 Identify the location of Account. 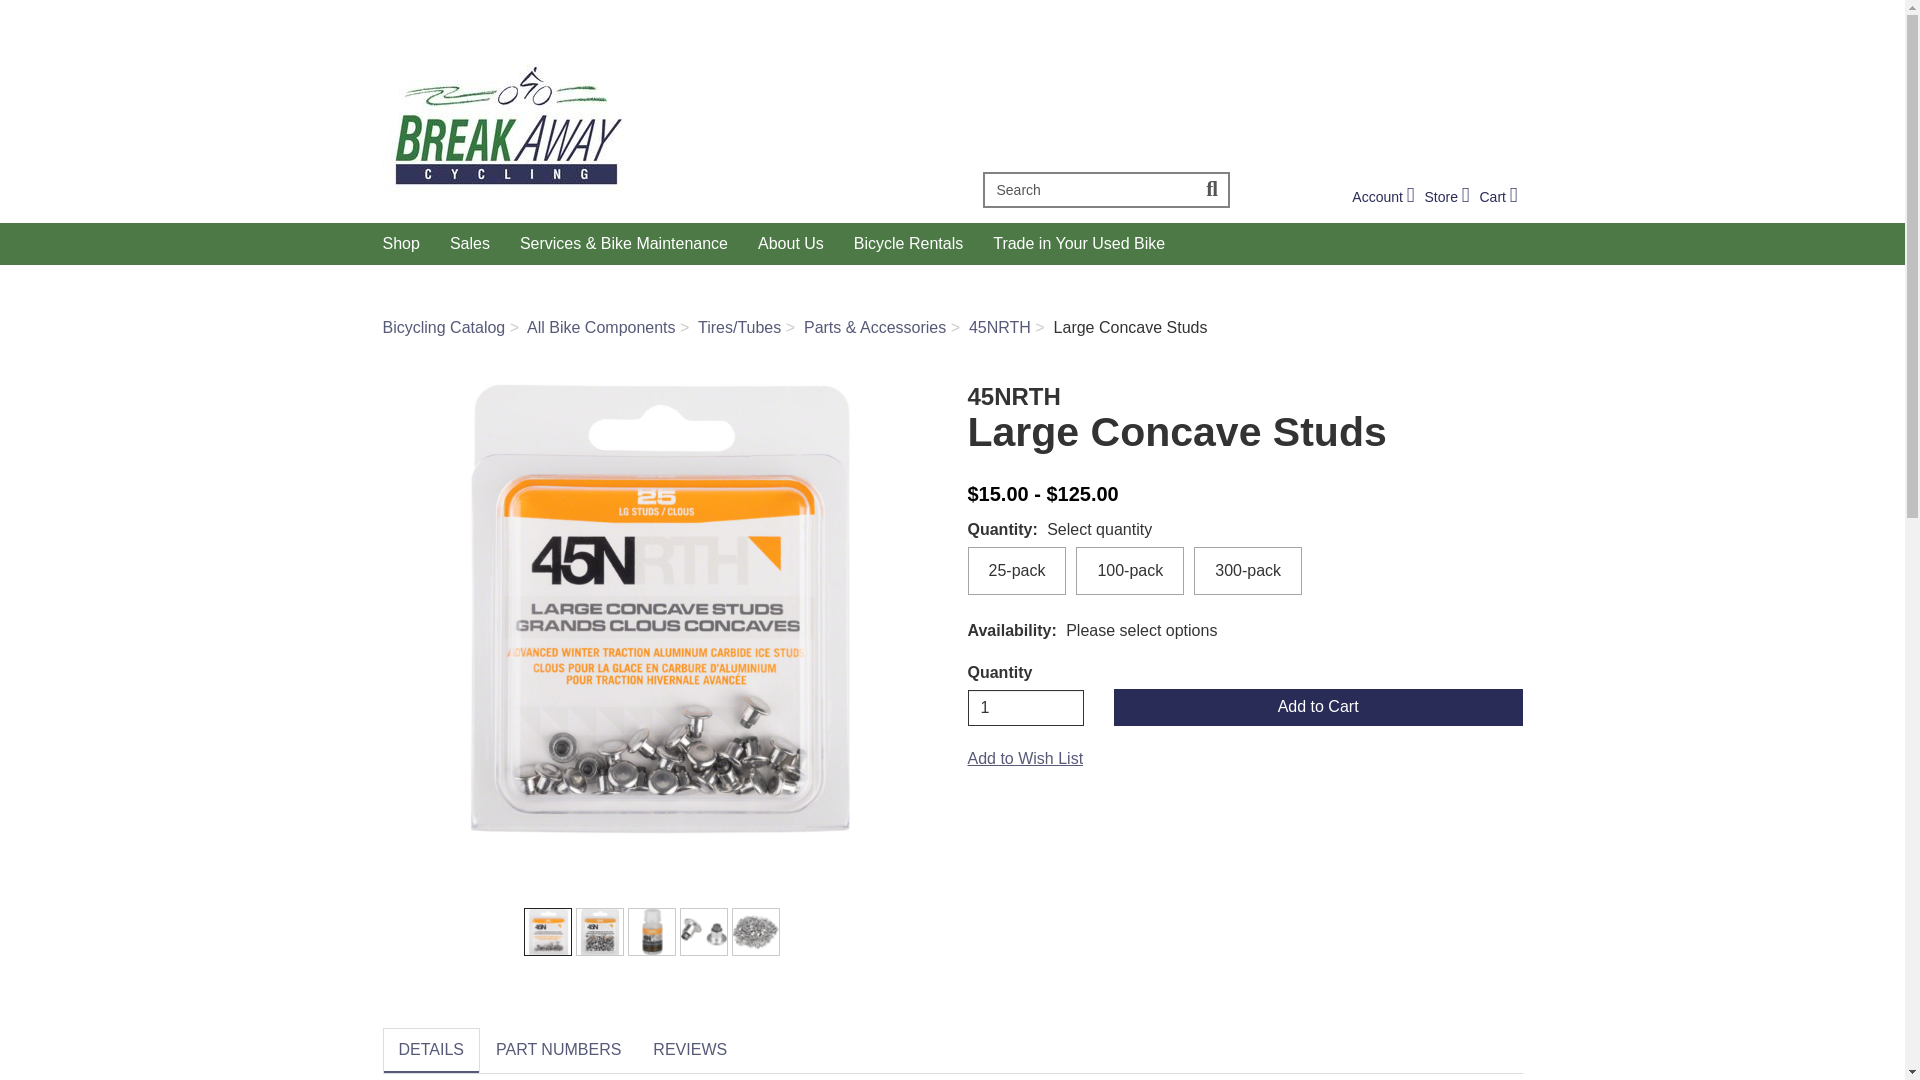
(1382, 197).